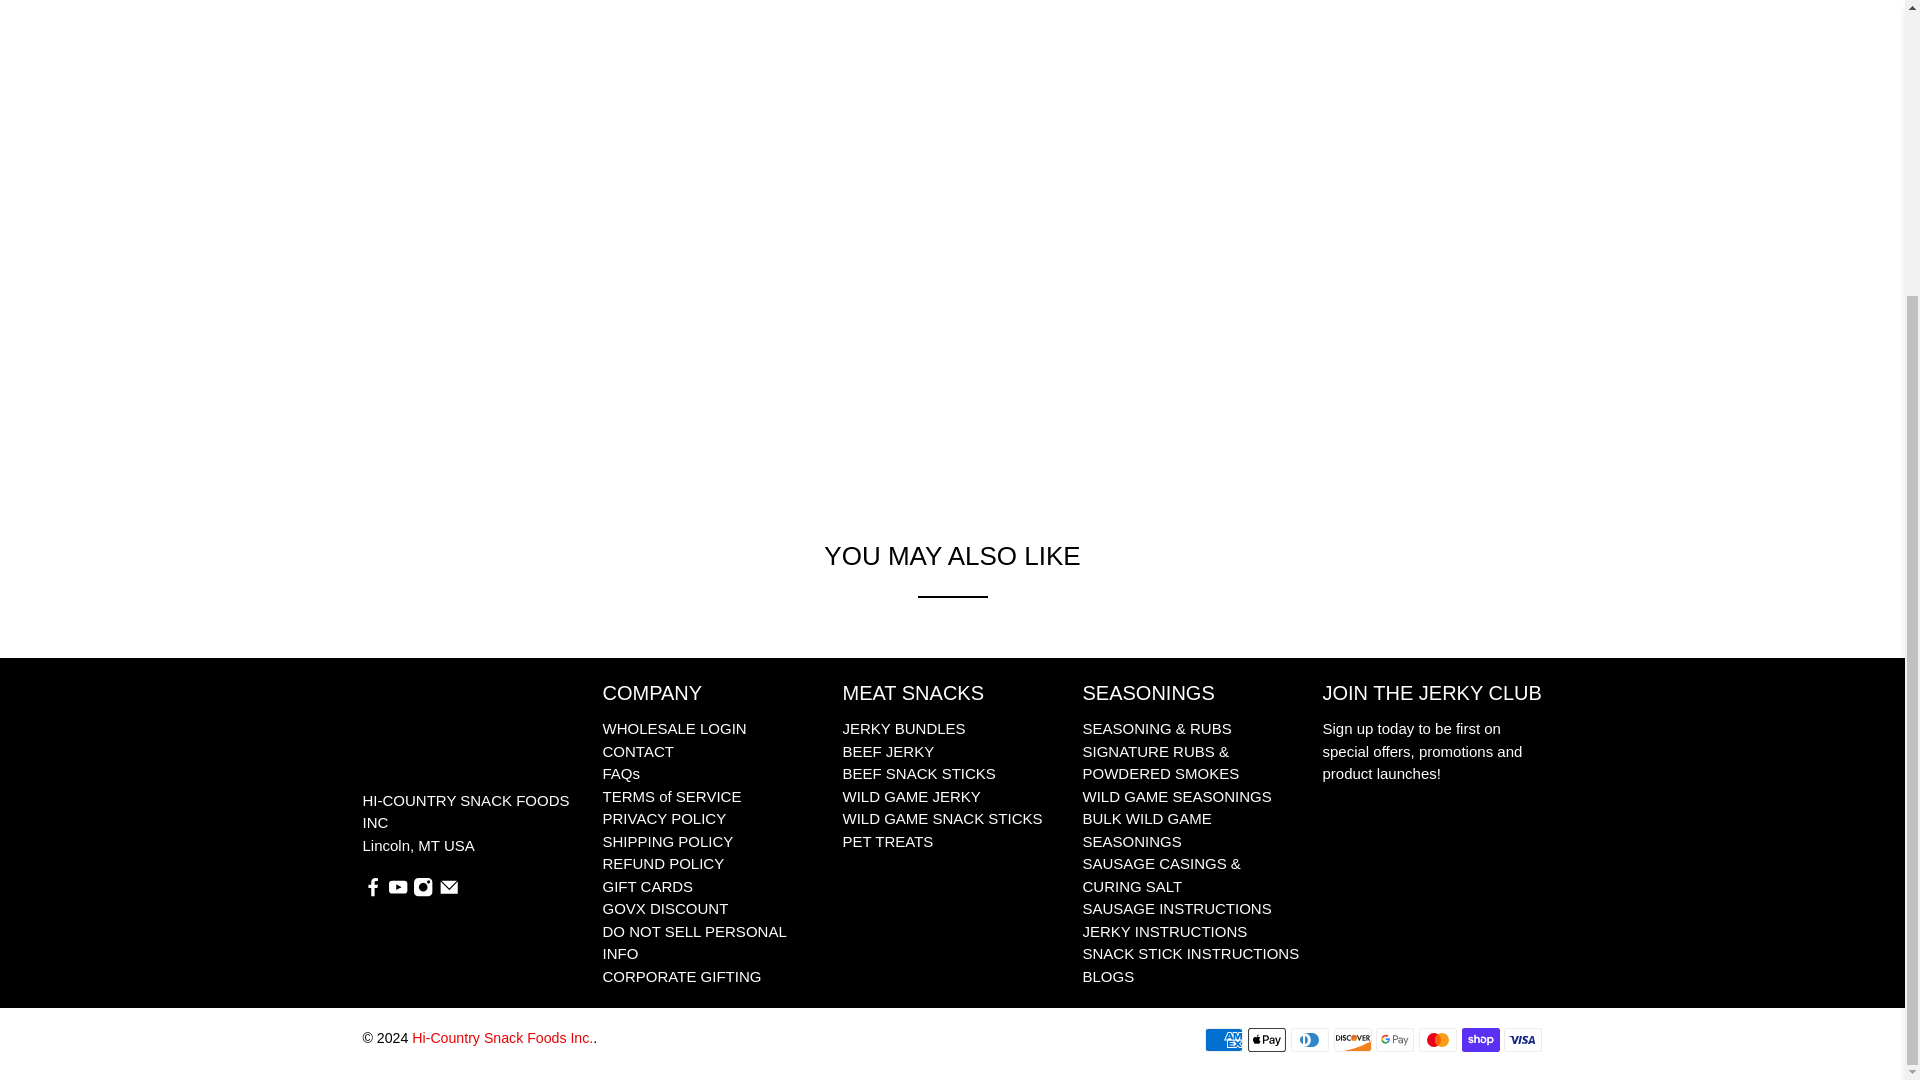  Describe the element at coordinates (1224, 1040) in the screenshot. I see `American Express` at that location.